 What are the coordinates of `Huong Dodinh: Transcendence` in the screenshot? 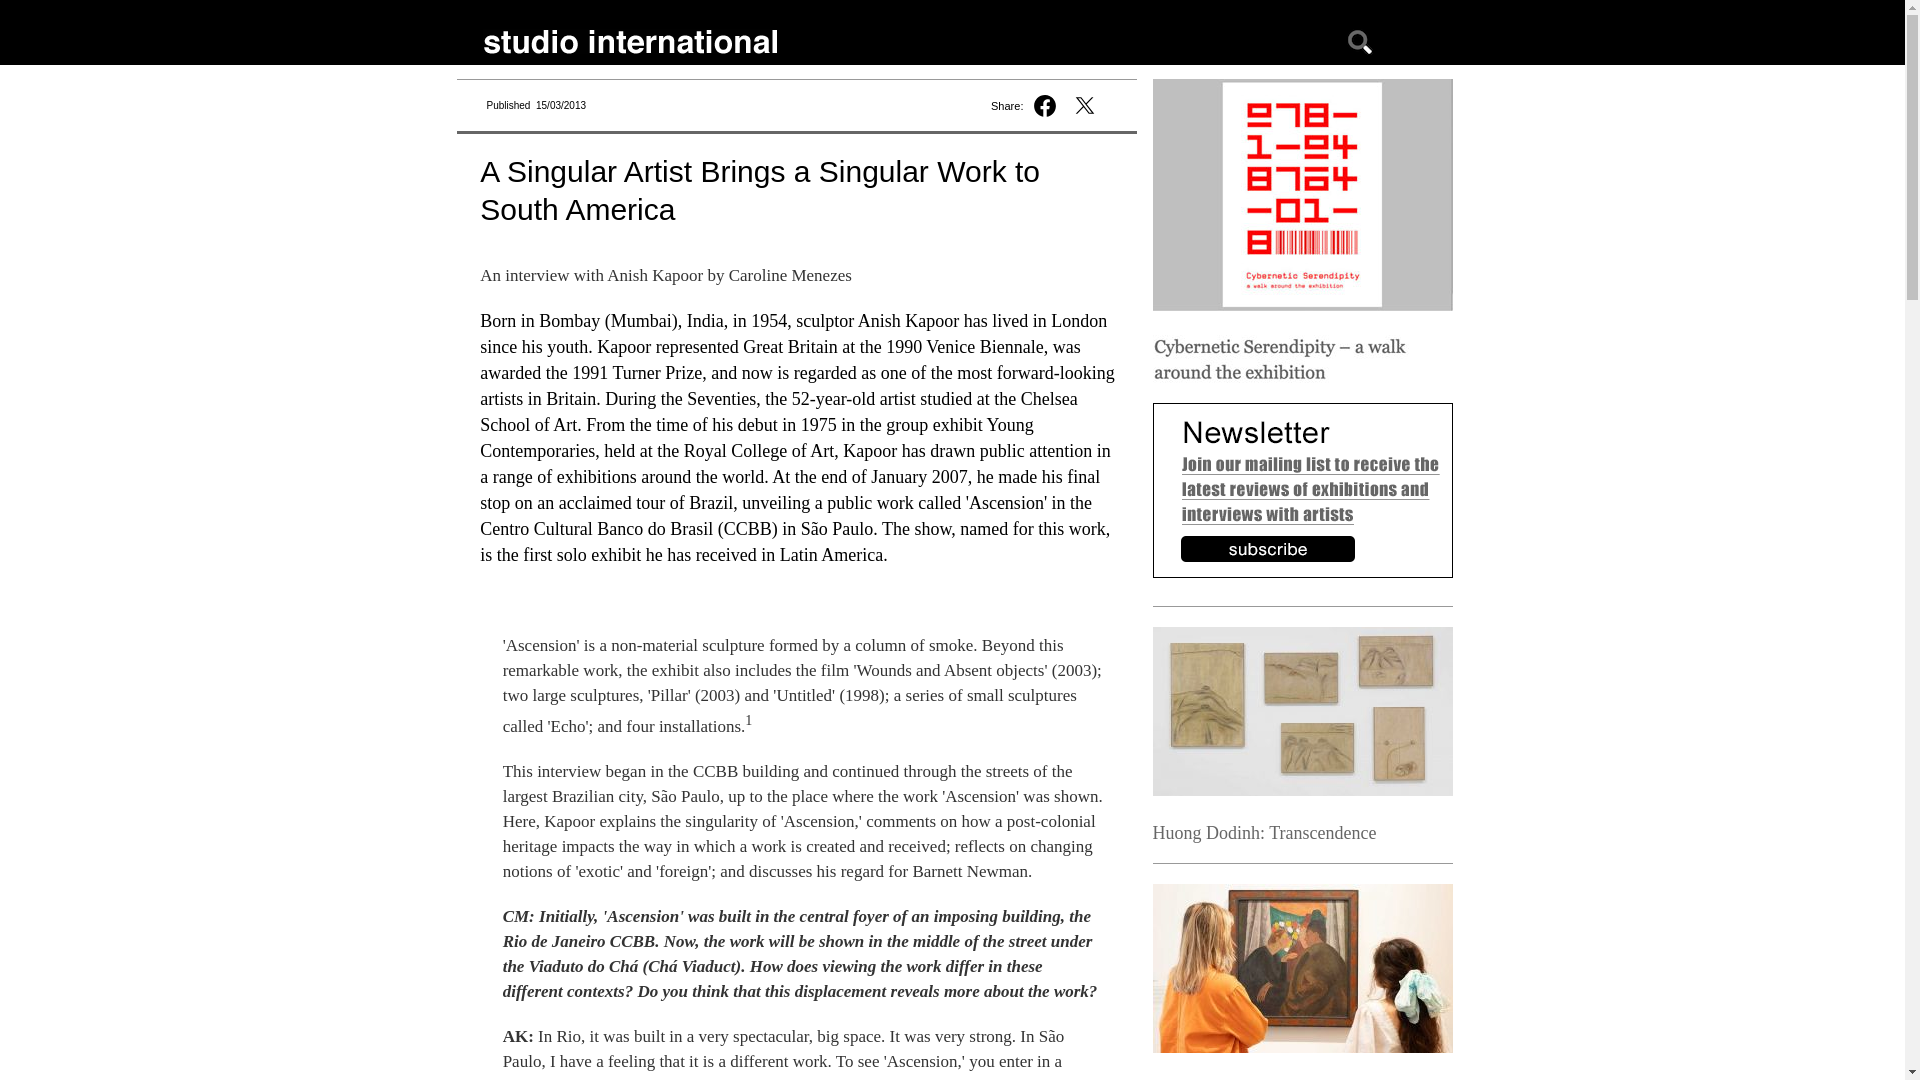 It's located at (1264, 832).